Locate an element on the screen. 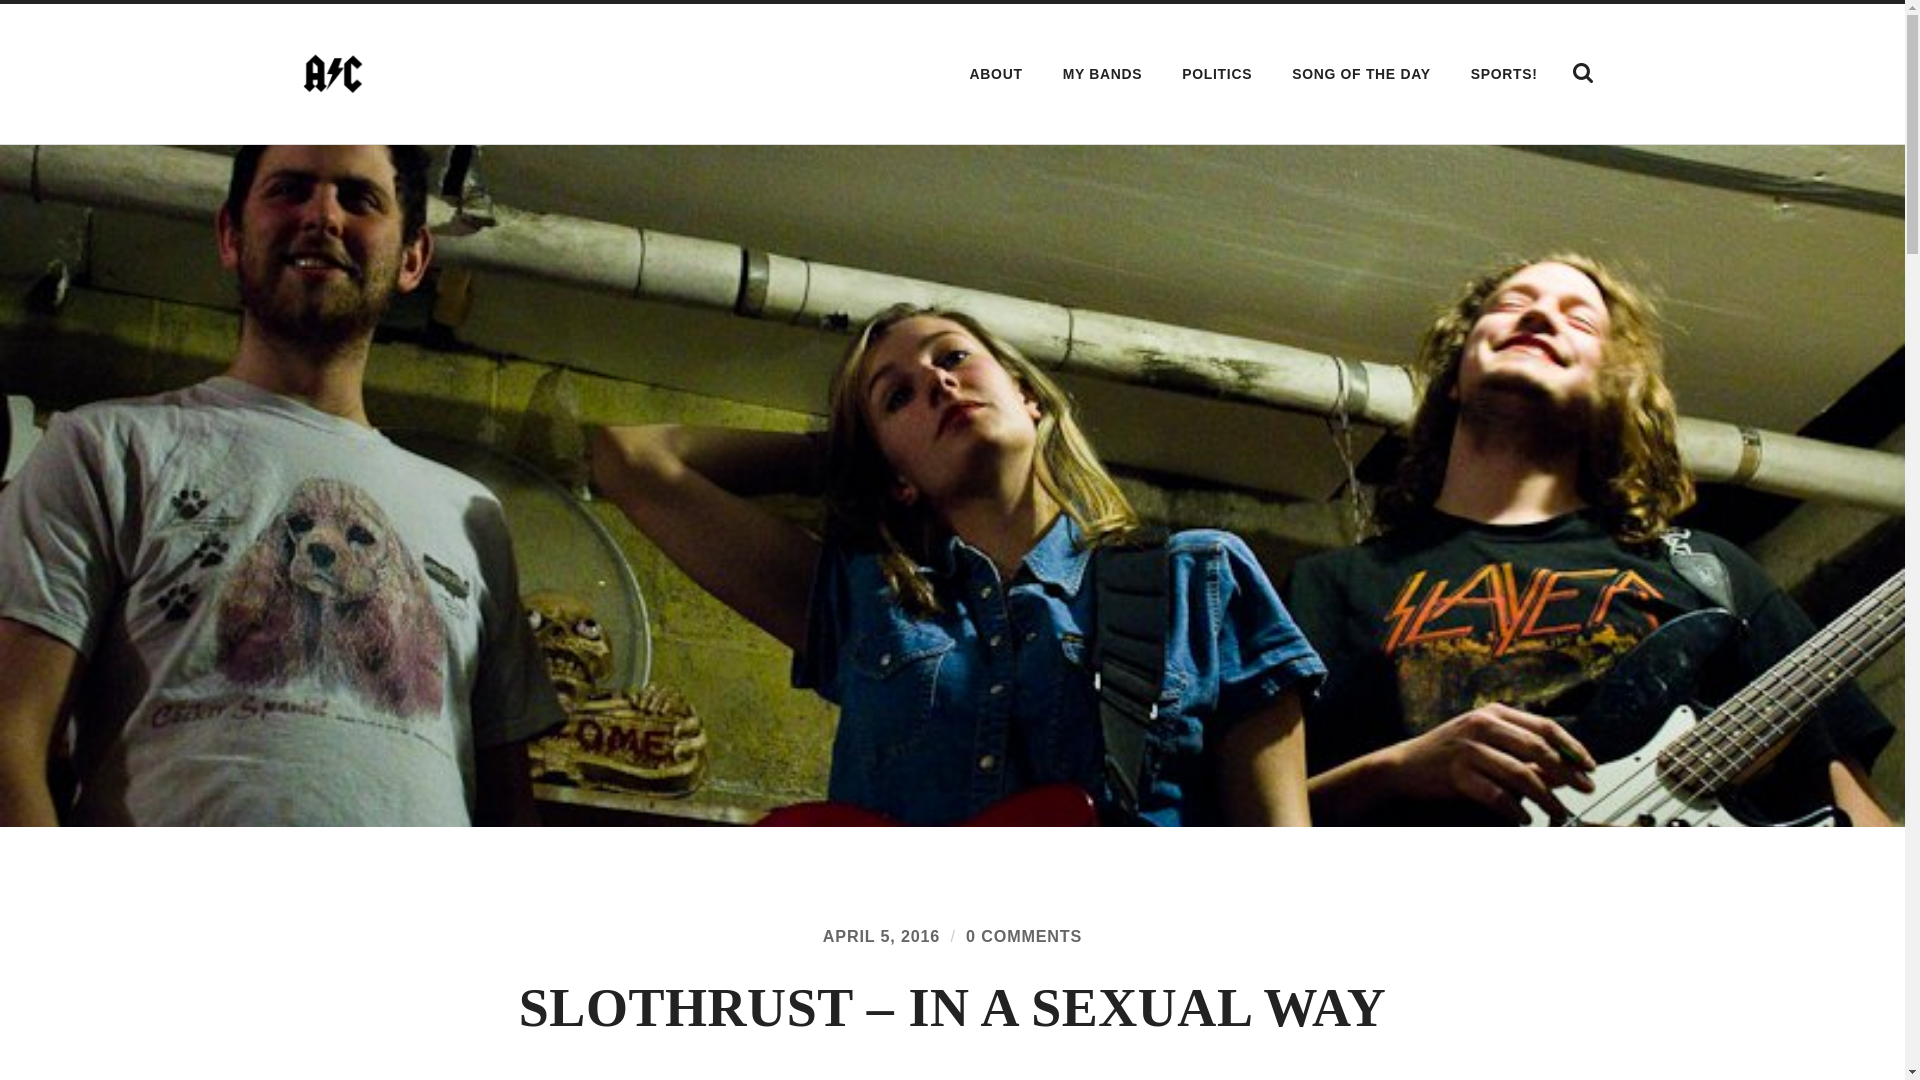  APRIL 5, 2016 is located at coordinates (882, 936).